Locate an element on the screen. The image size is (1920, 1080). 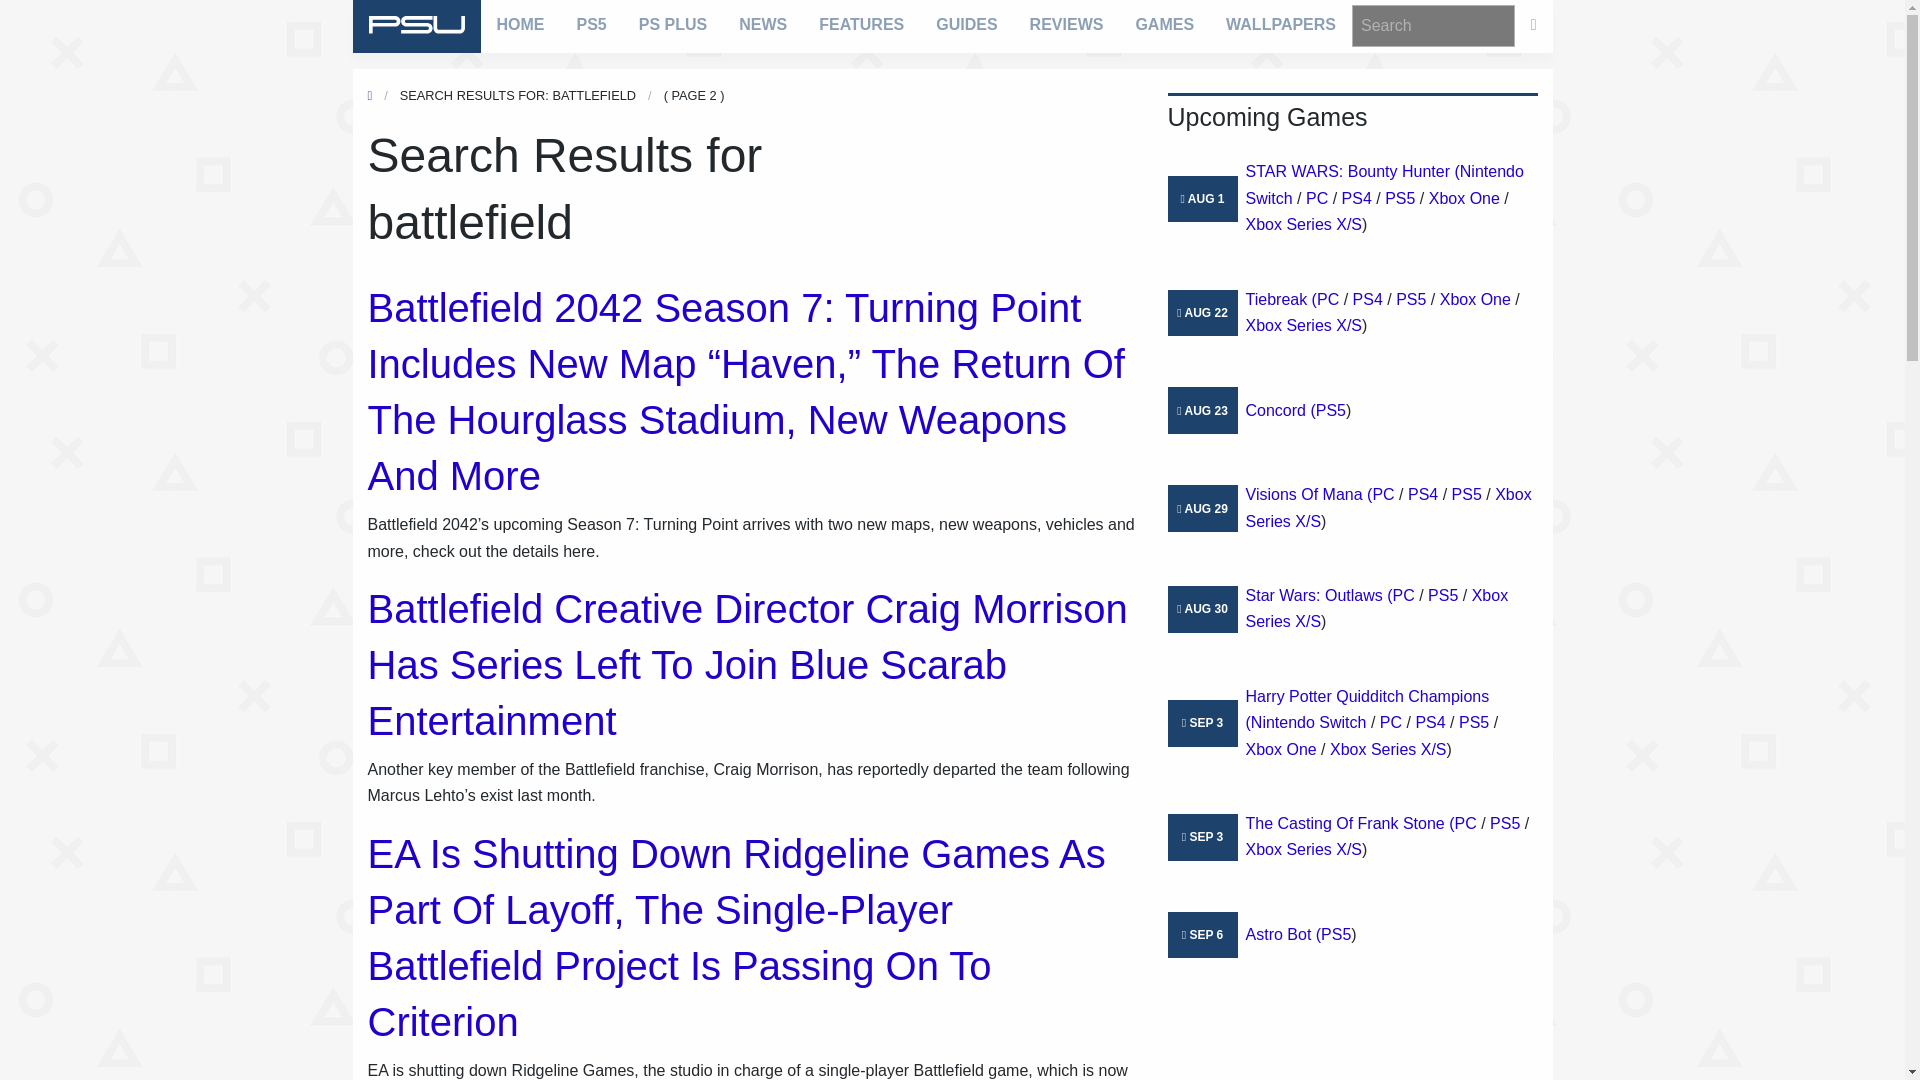
WALLPAPERS is located at coordinates (1280, 24).